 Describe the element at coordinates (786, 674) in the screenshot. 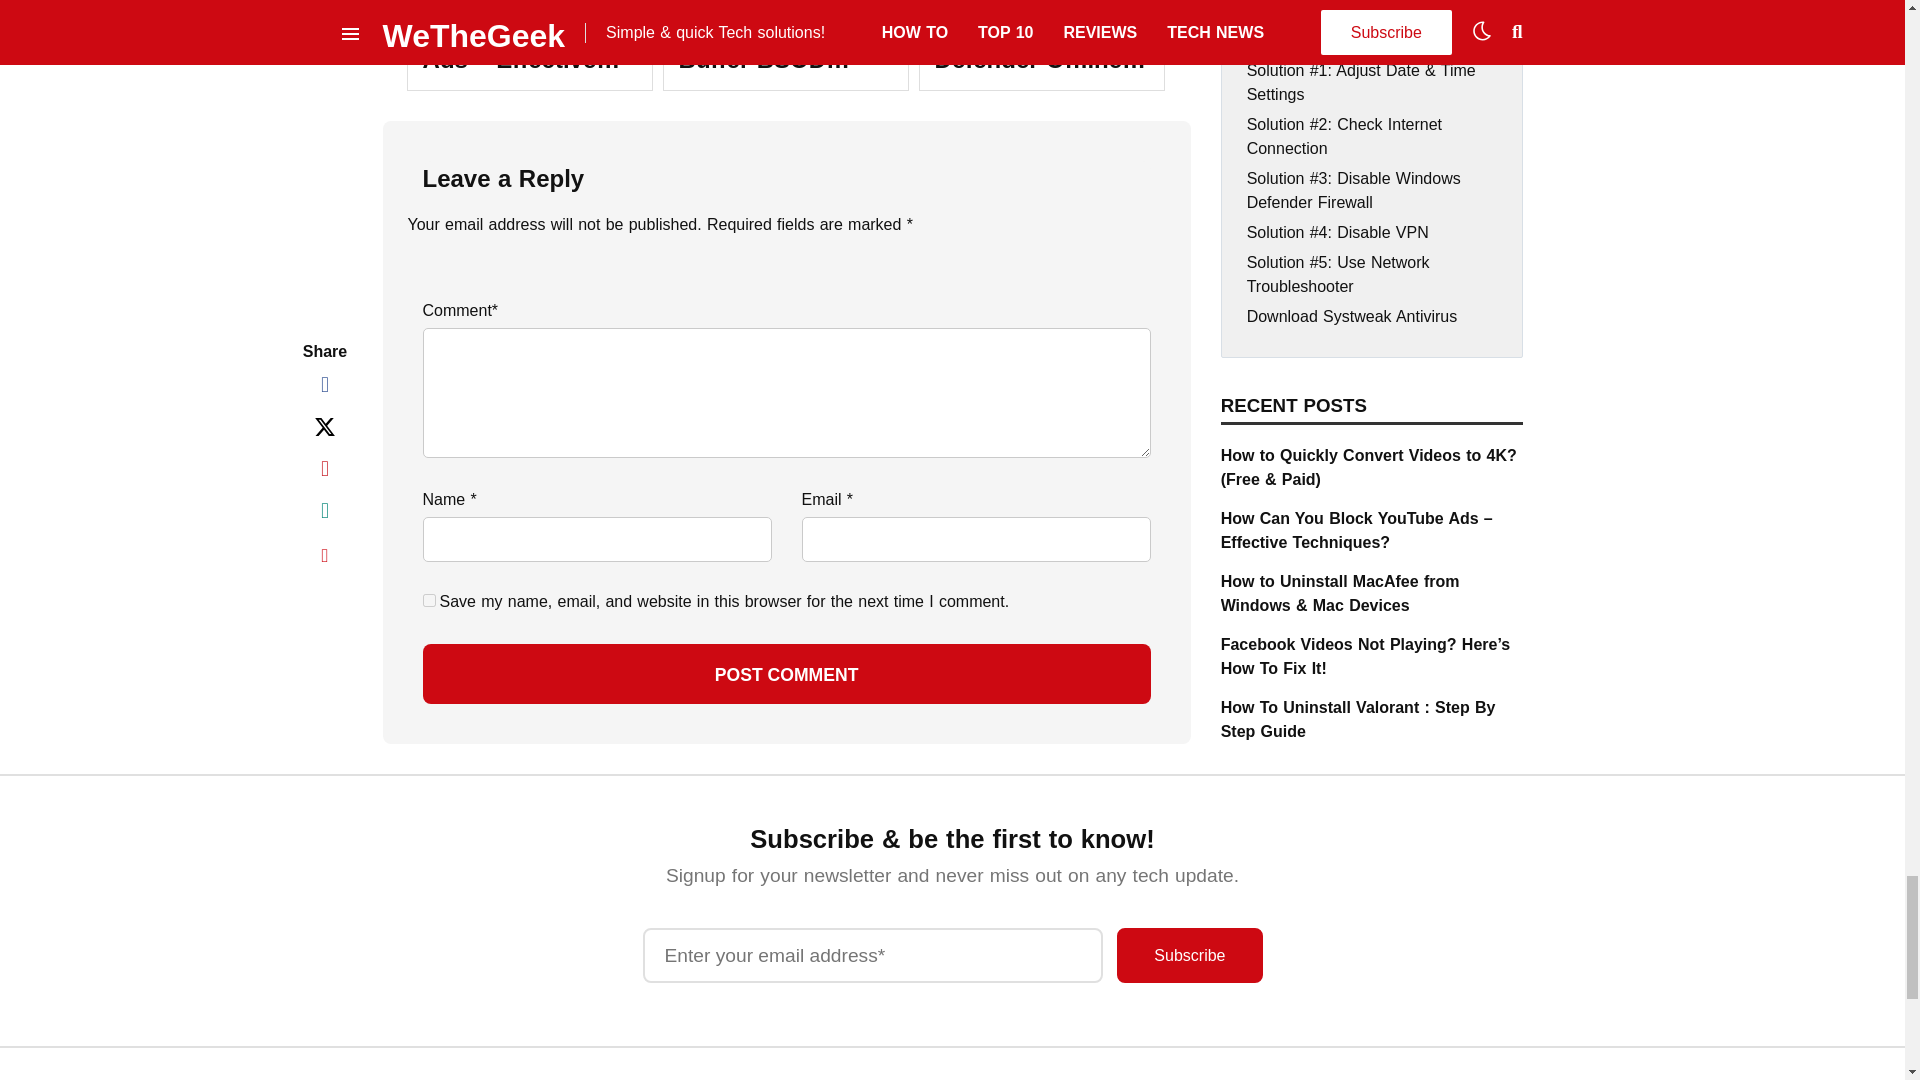

I see `Post Comment` at that location.